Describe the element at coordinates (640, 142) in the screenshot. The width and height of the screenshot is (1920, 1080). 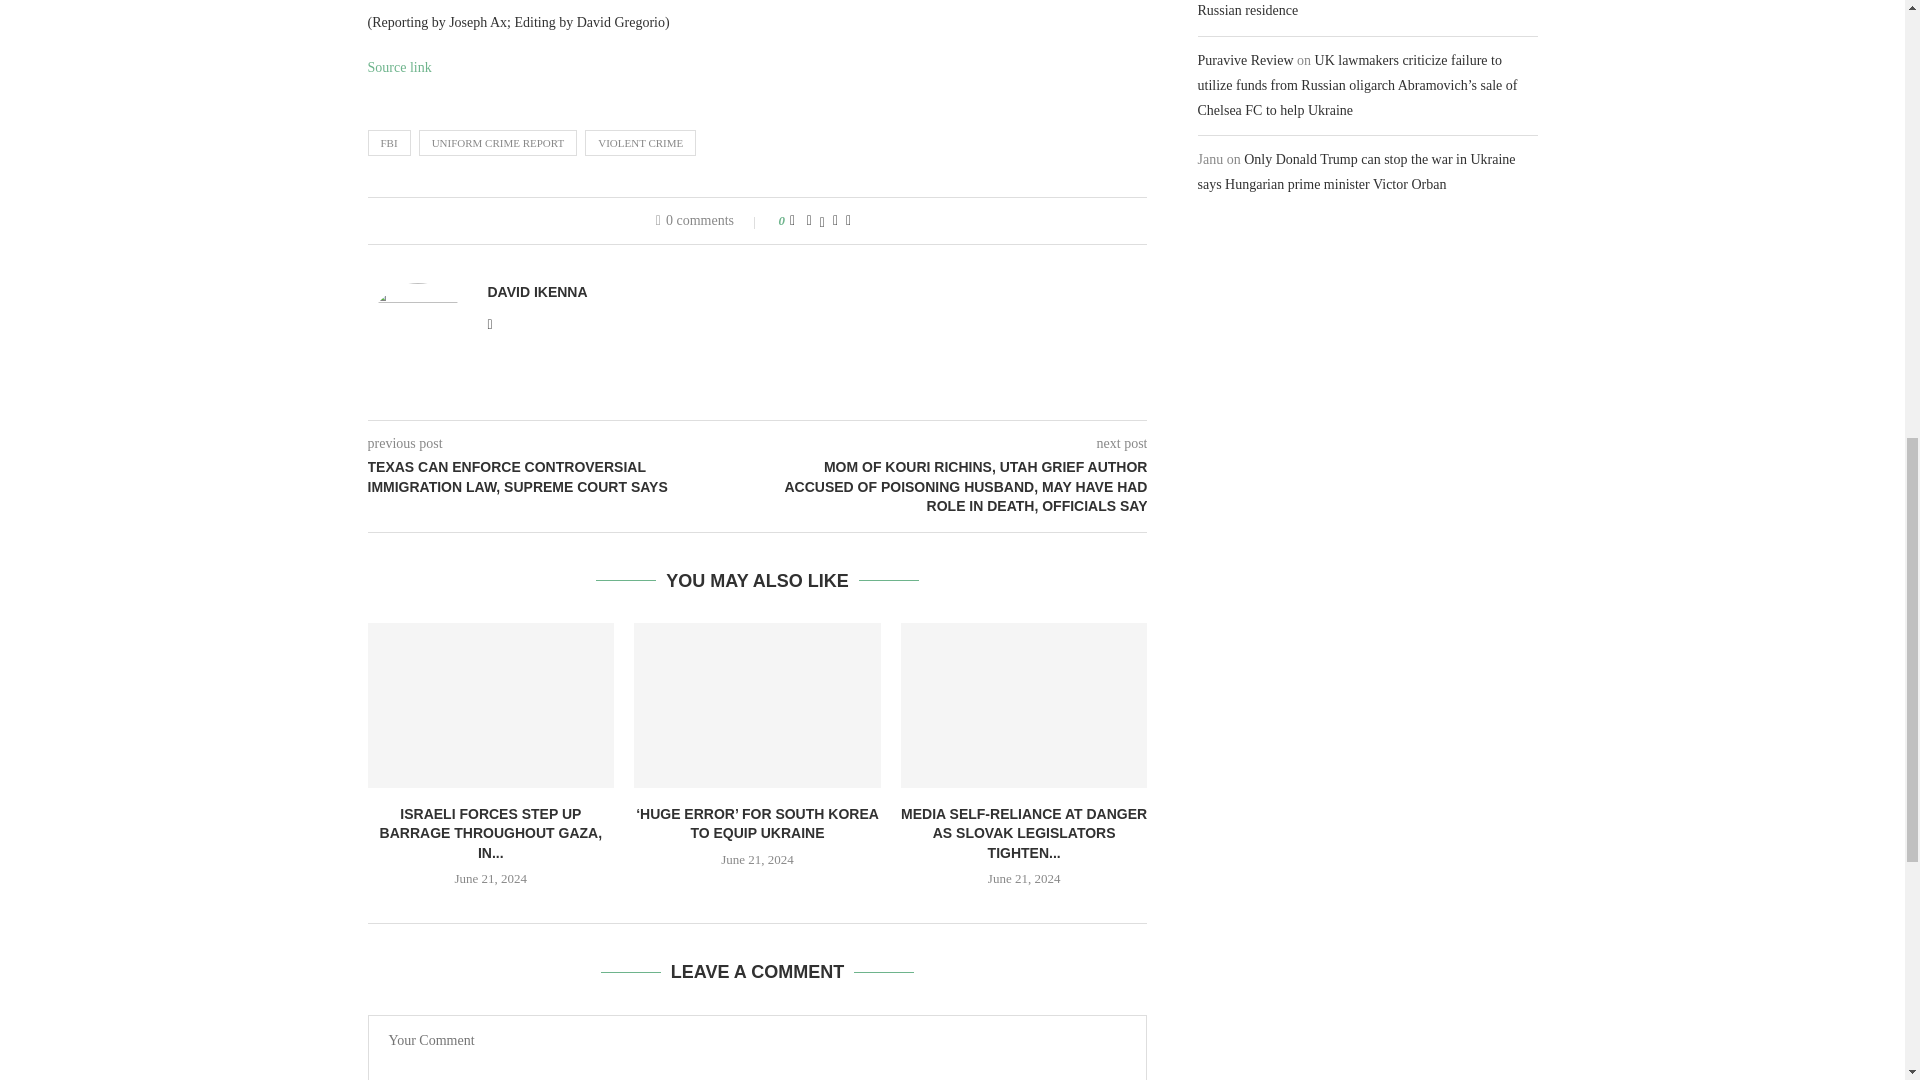
I see `VIOLENT CRIME` at that location.